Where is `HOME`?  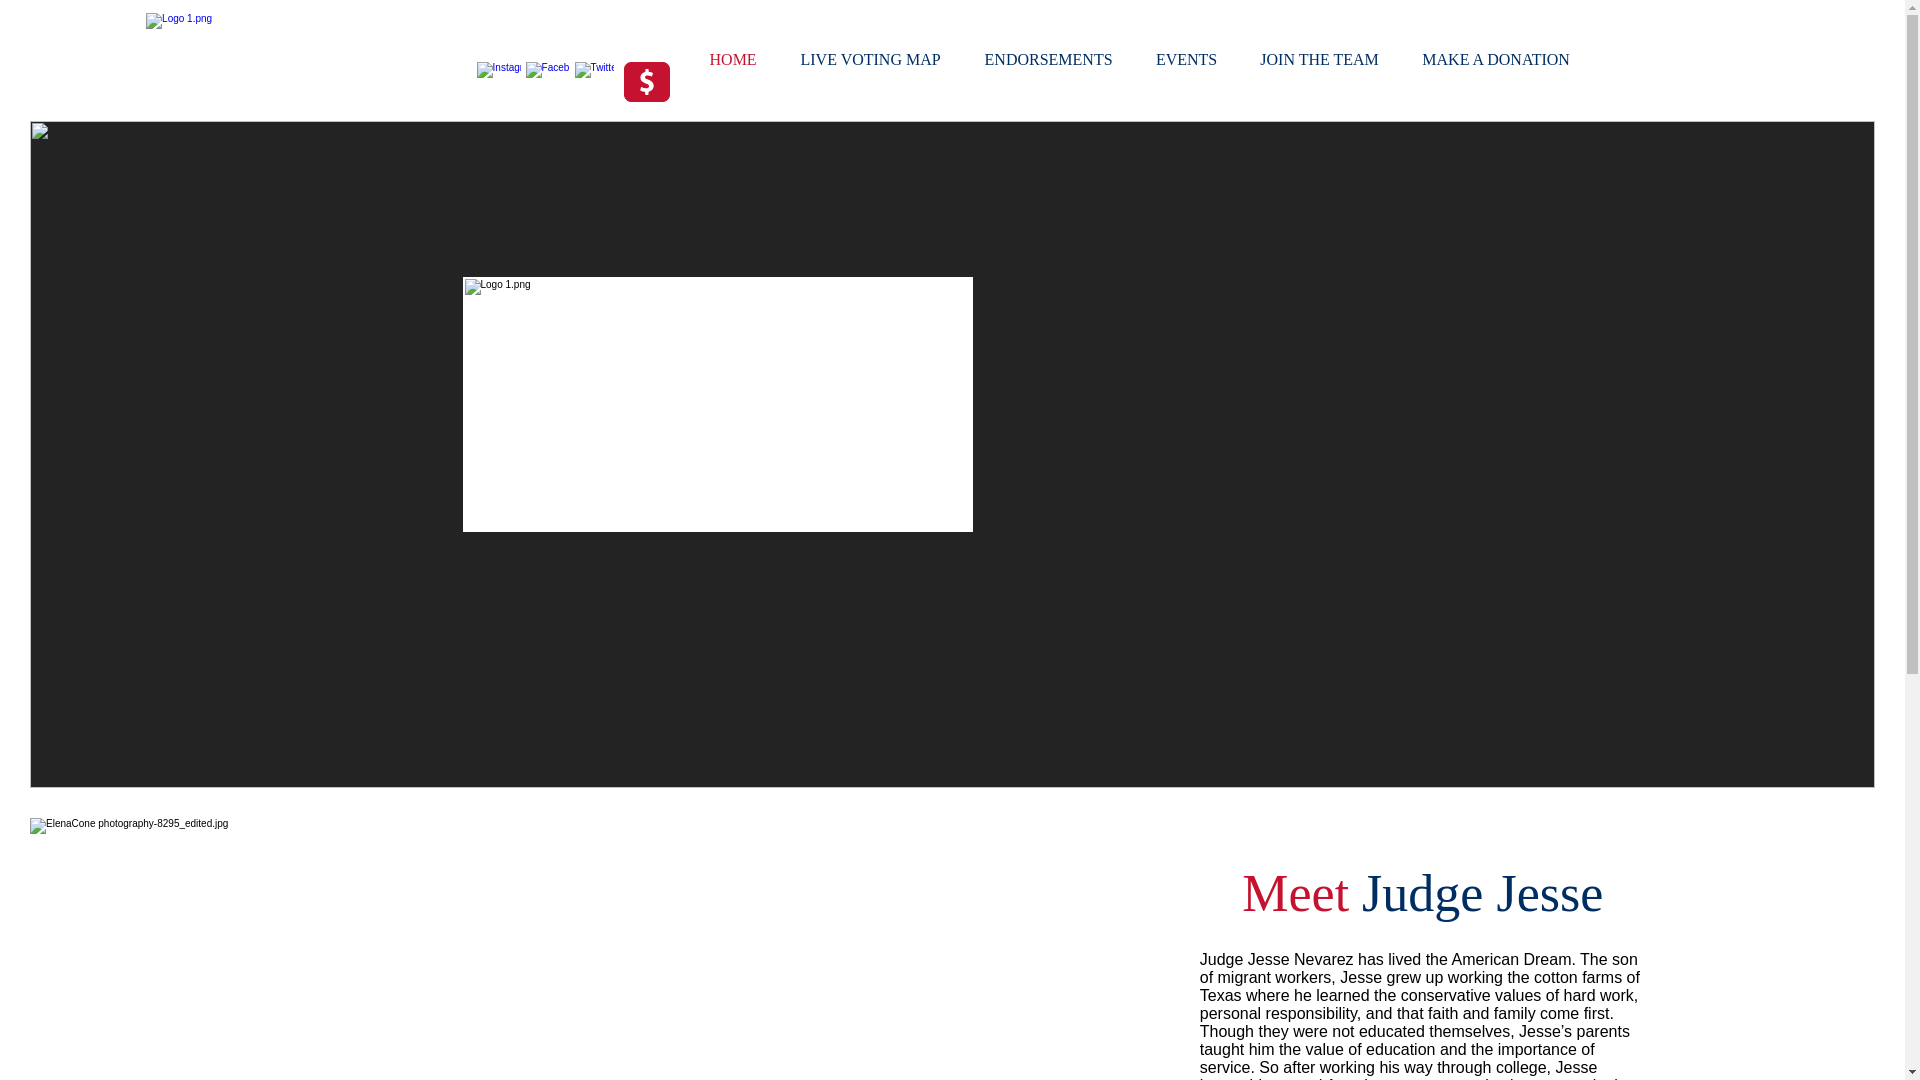 HOME is located at coordinates (733, 60).